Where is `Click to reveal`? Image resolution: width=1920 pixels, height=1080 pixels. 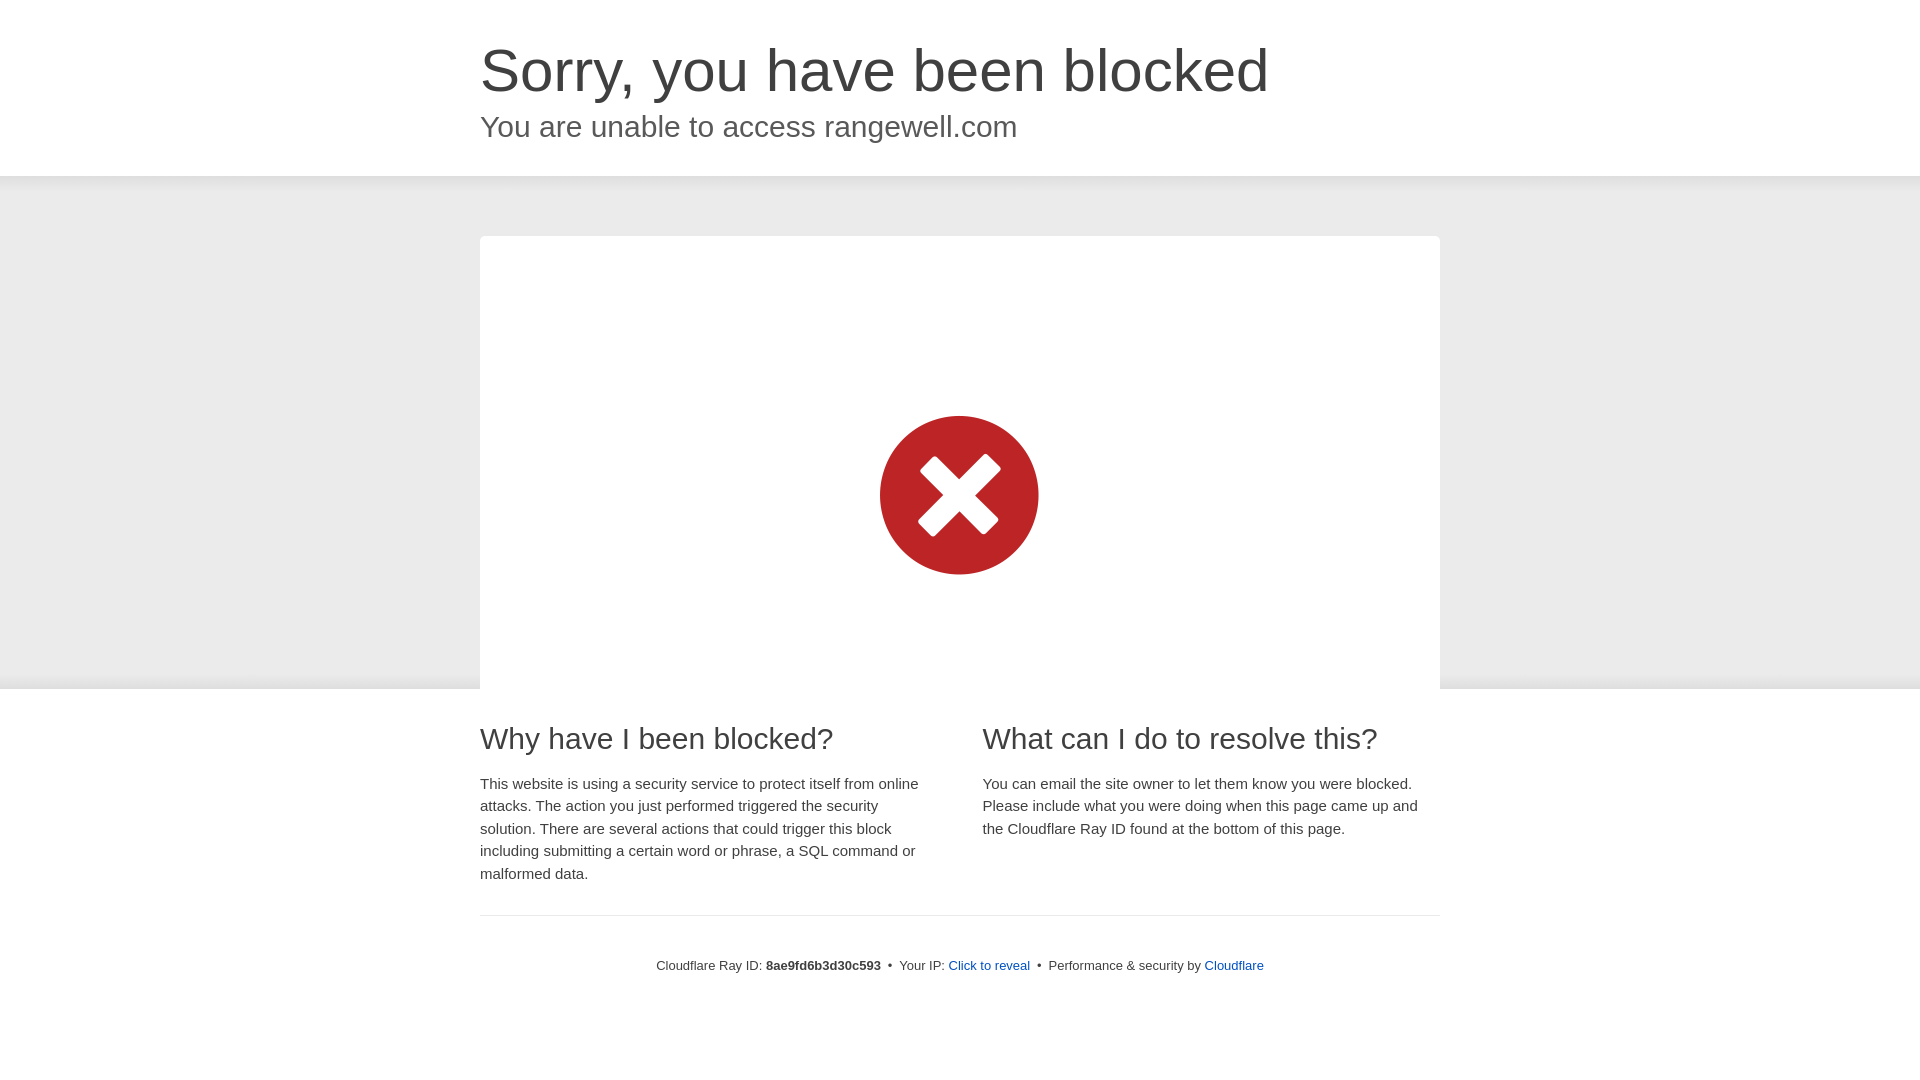
Click to reveal is located at coordinates (990, 966).